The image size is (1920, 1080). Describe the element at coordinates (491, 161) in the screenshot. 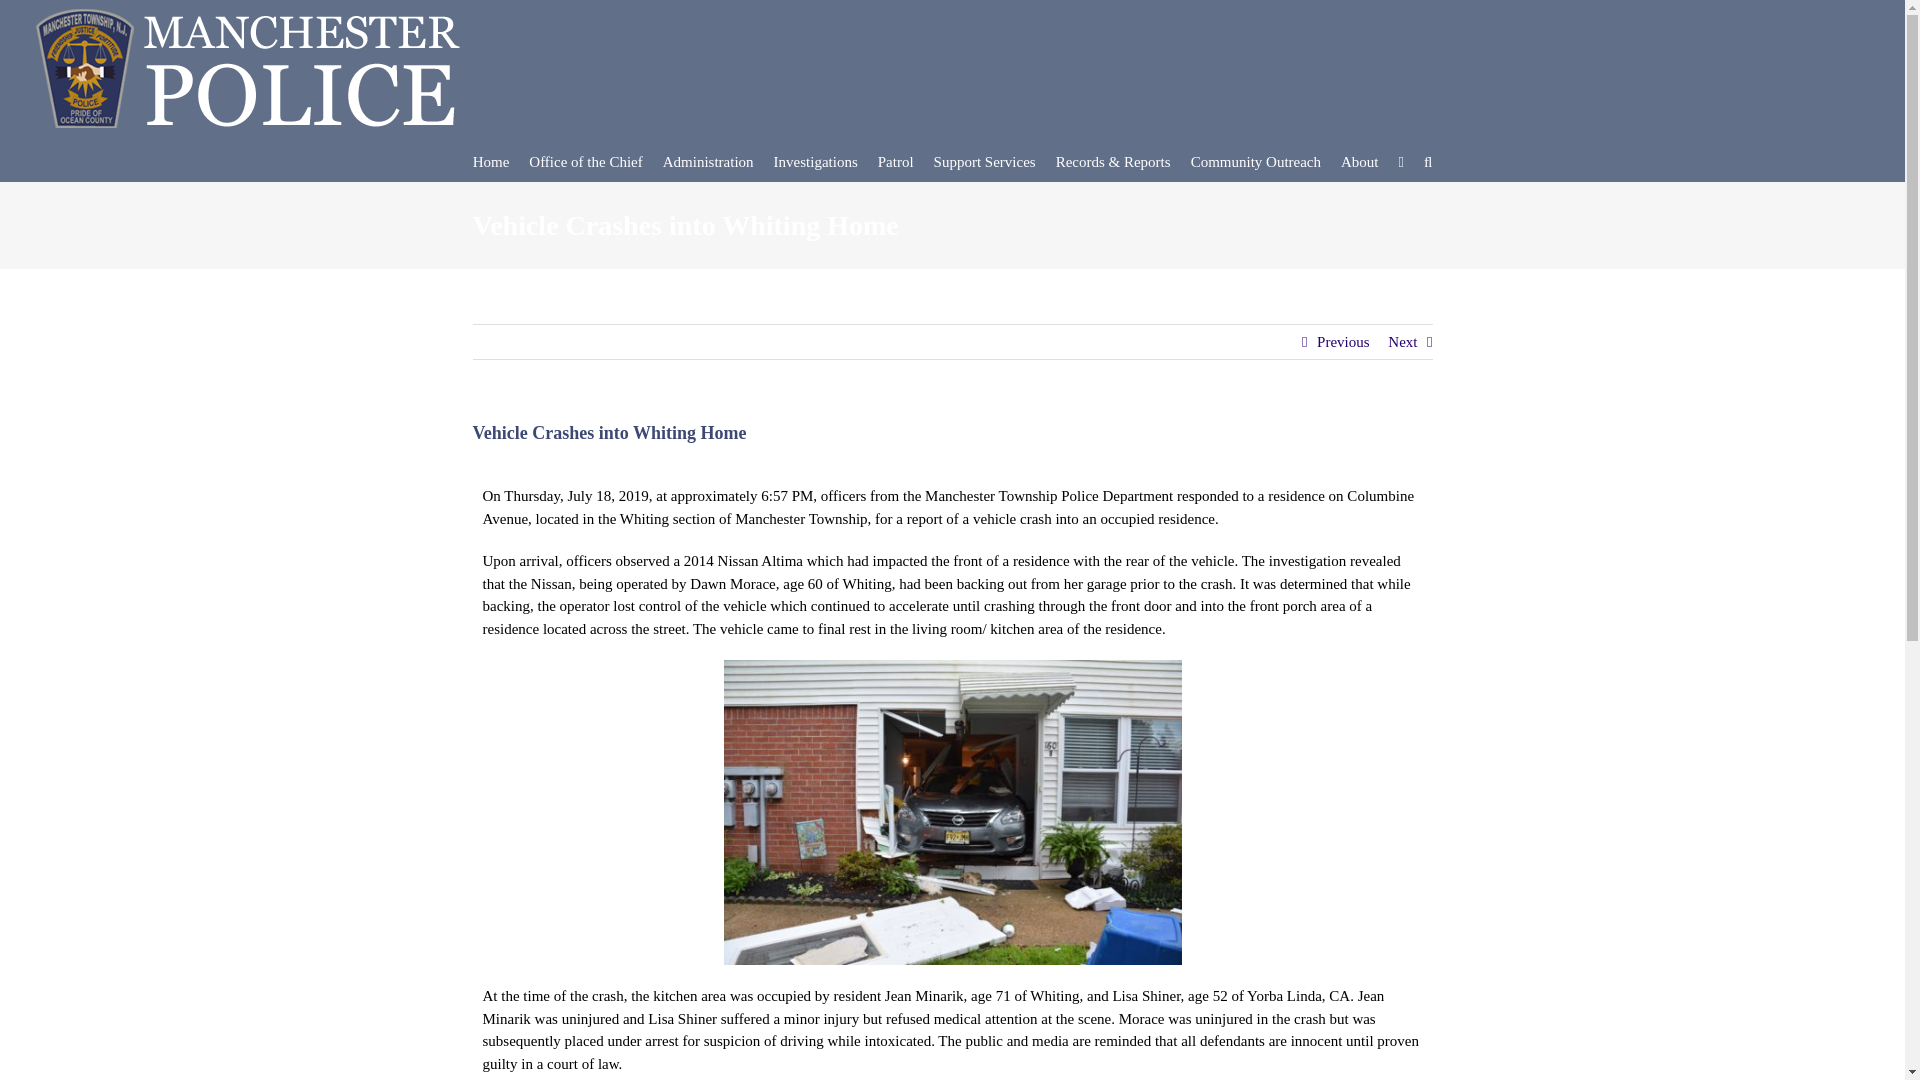

I see `Home` at that location.